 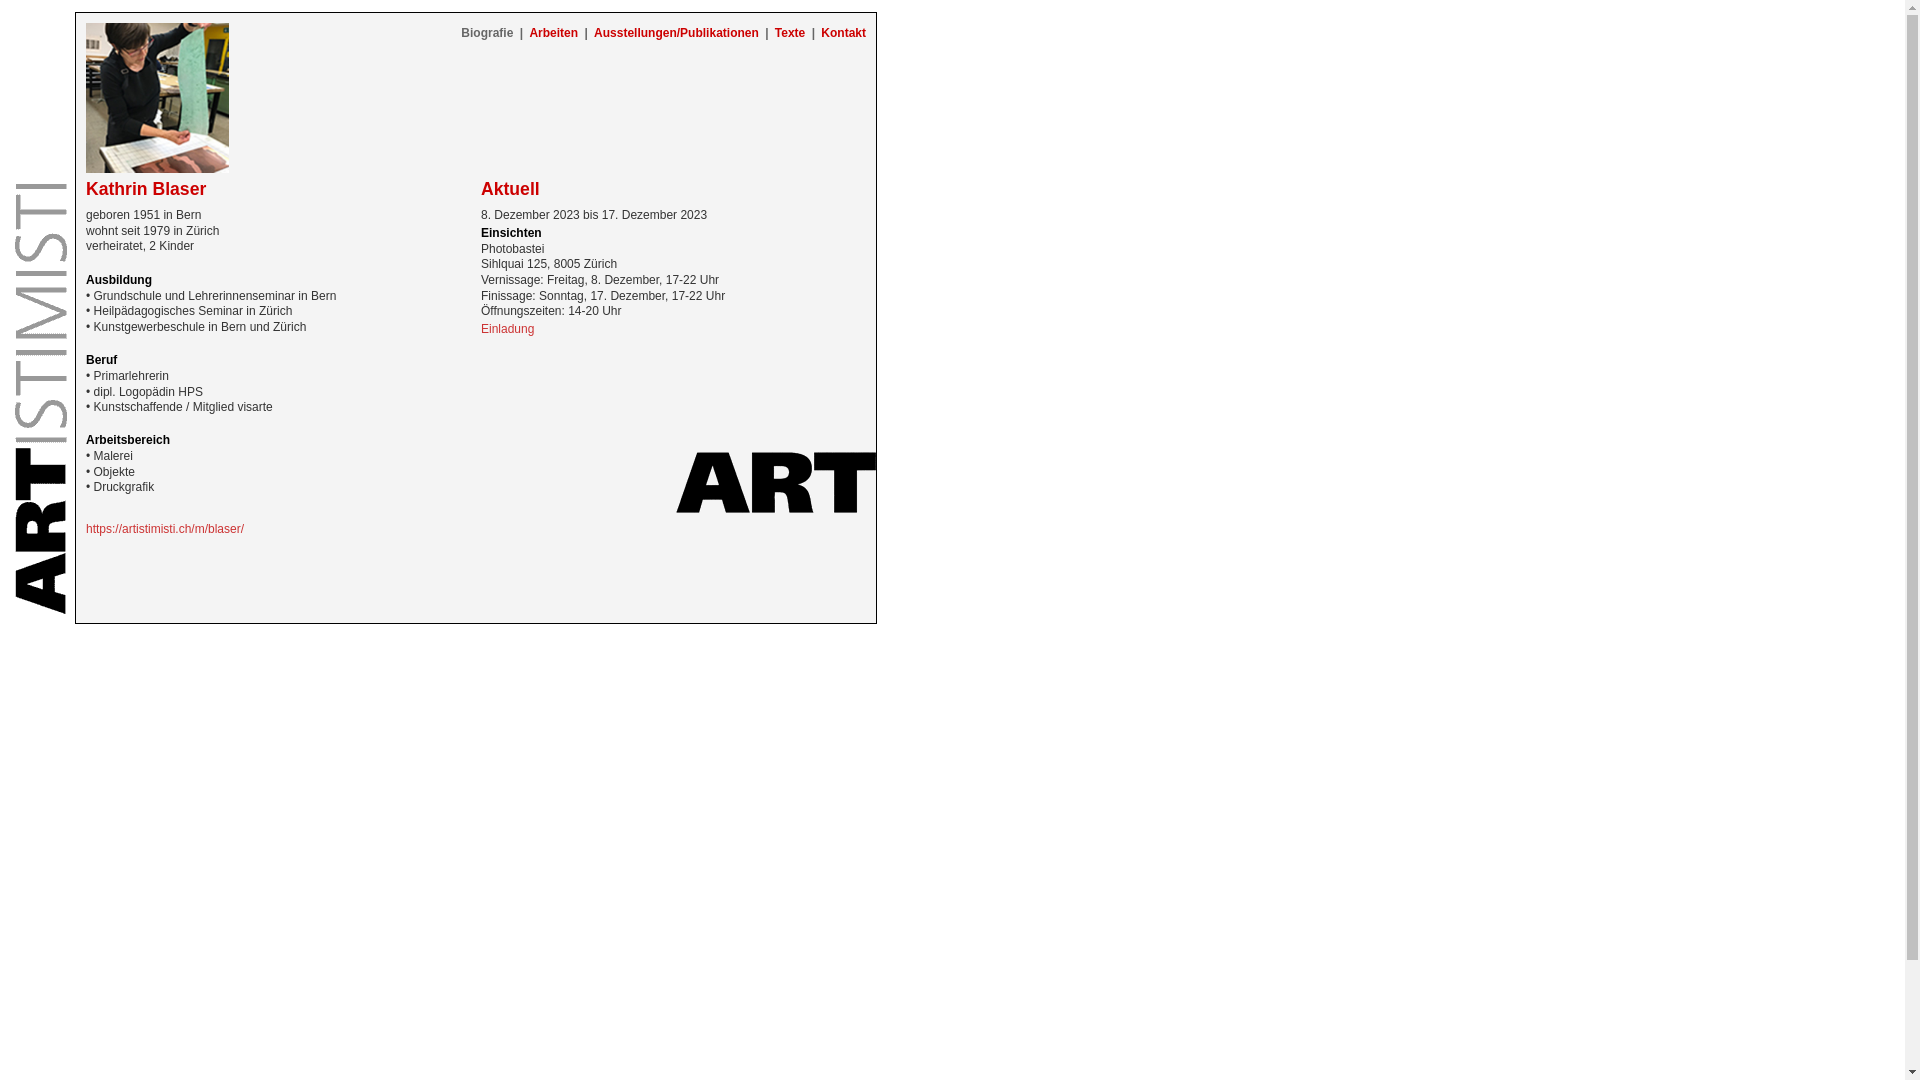 I want to click on Arbeiten, so click(x=554, y=33).